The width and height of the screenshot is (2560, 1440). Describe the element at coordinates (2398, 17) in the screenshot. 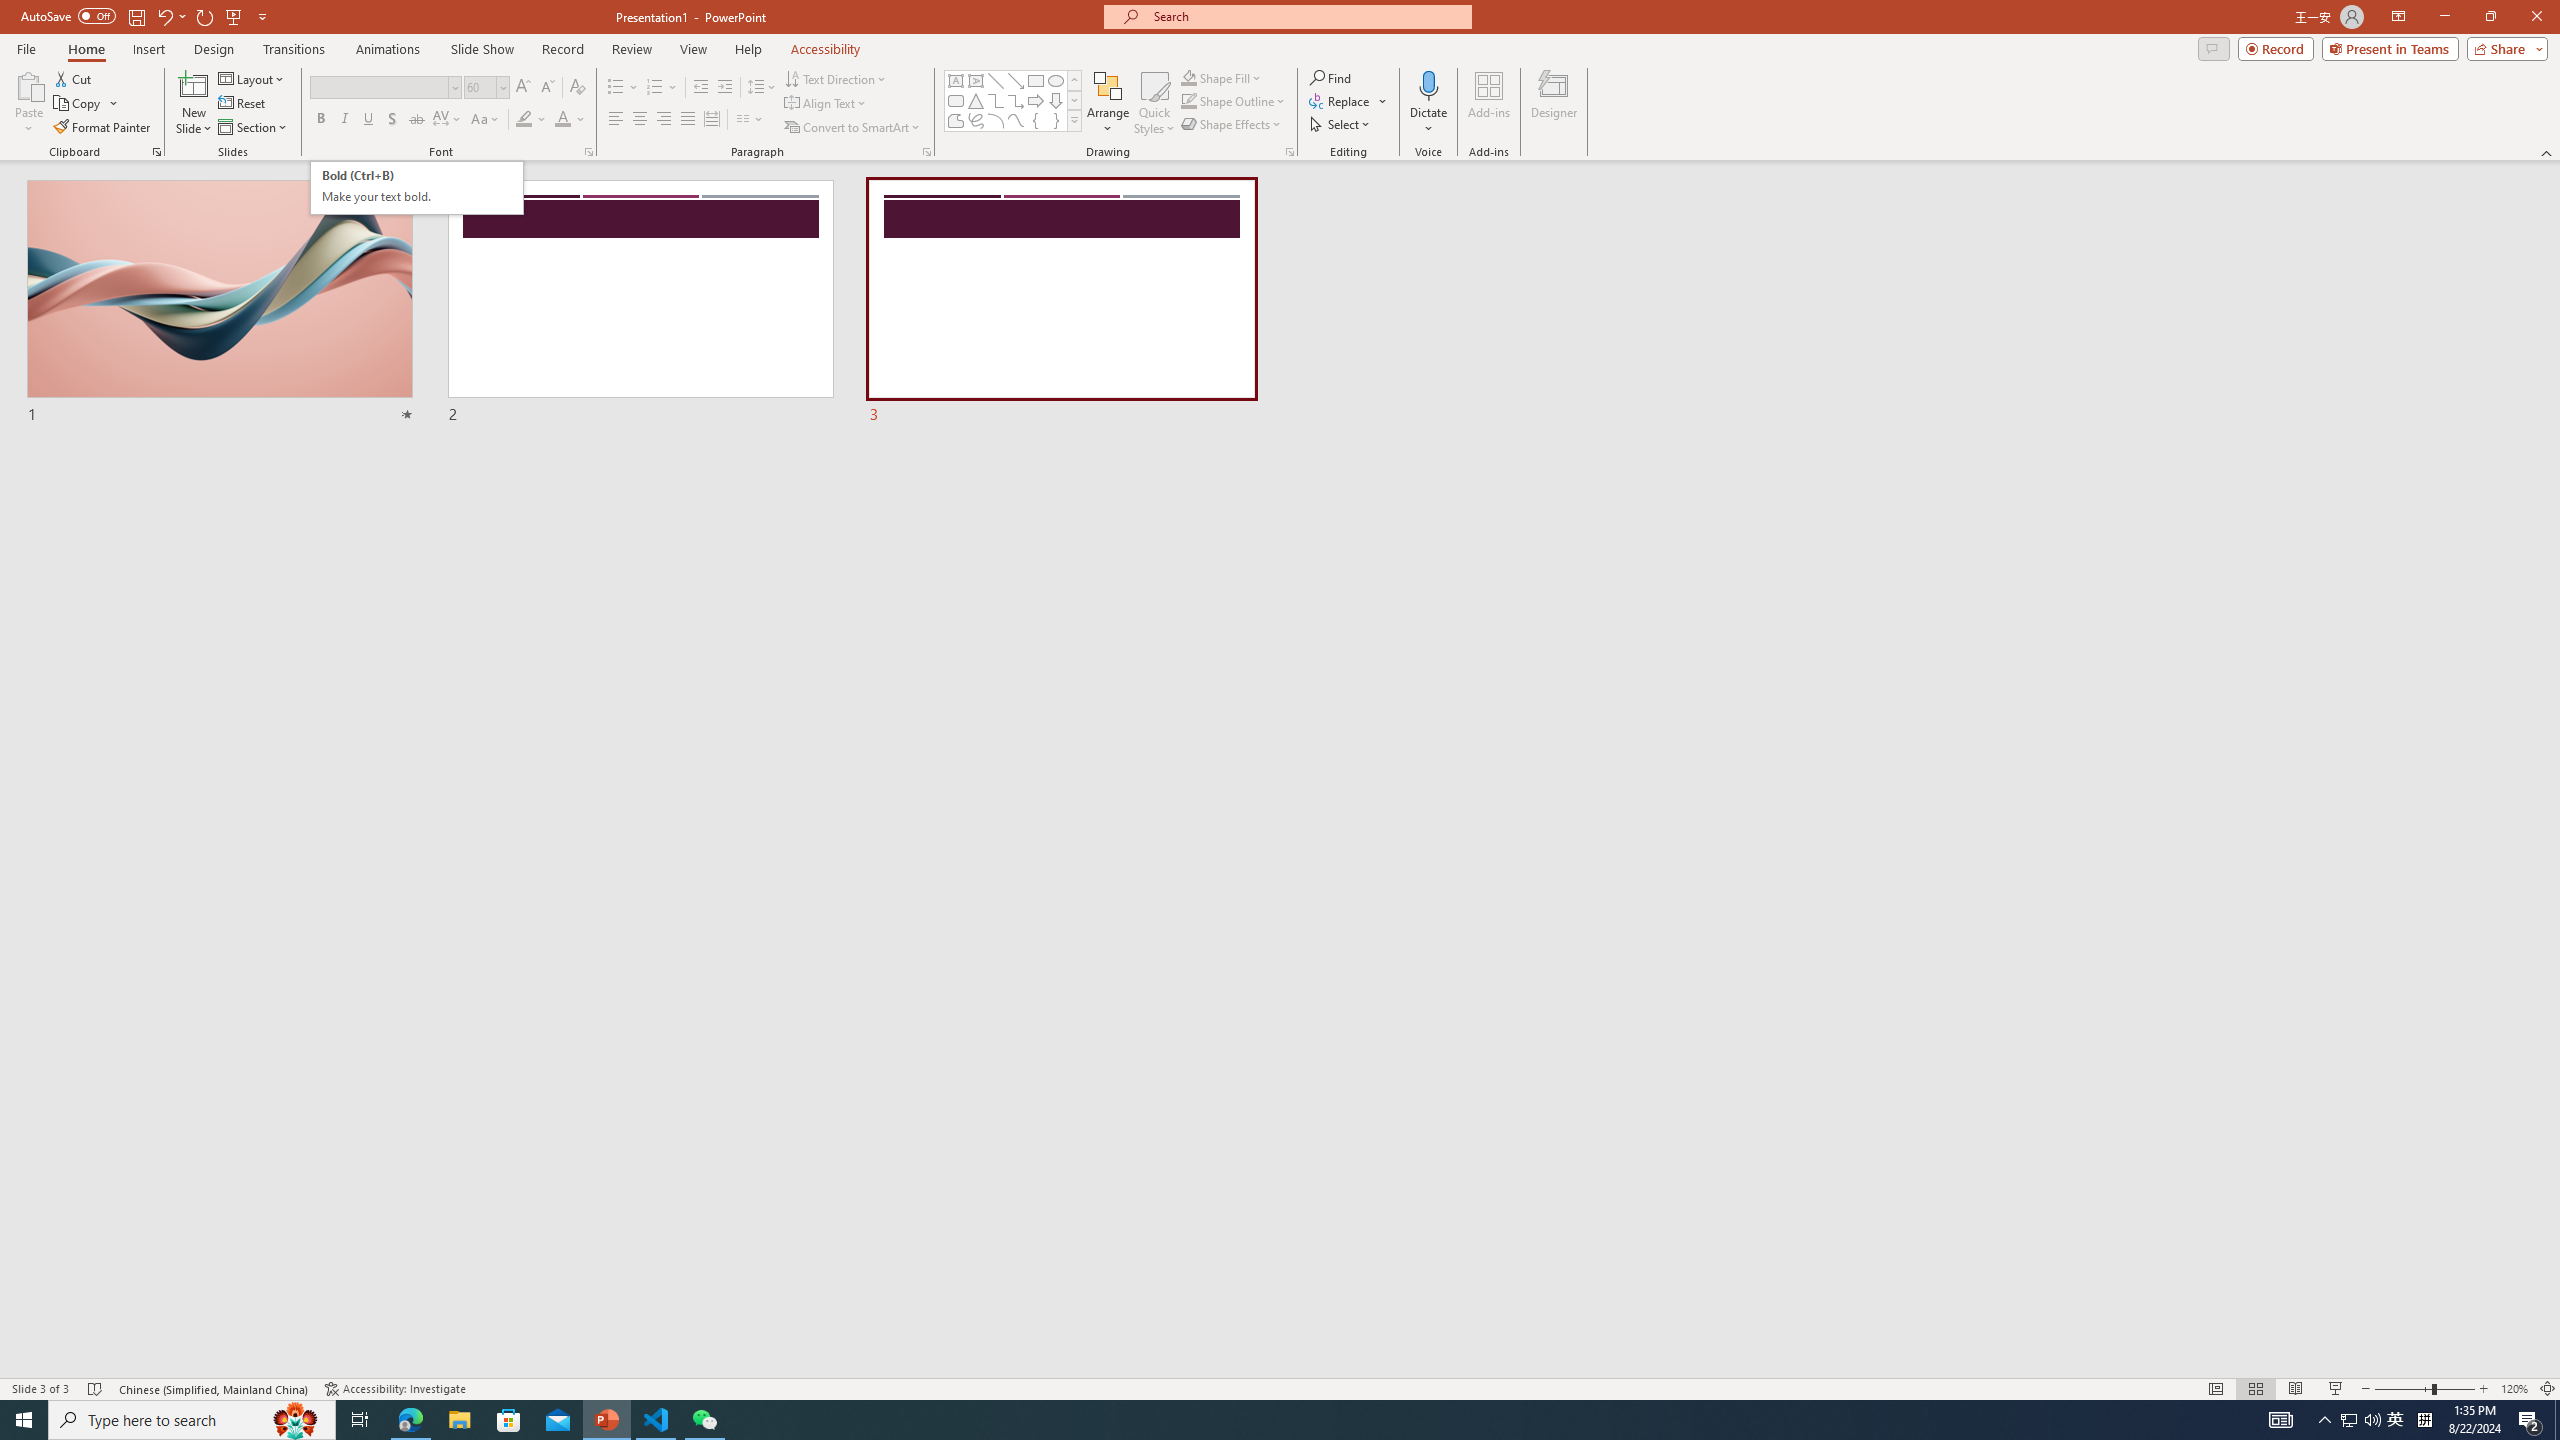

I see `Ribbon Display Options` at that location.